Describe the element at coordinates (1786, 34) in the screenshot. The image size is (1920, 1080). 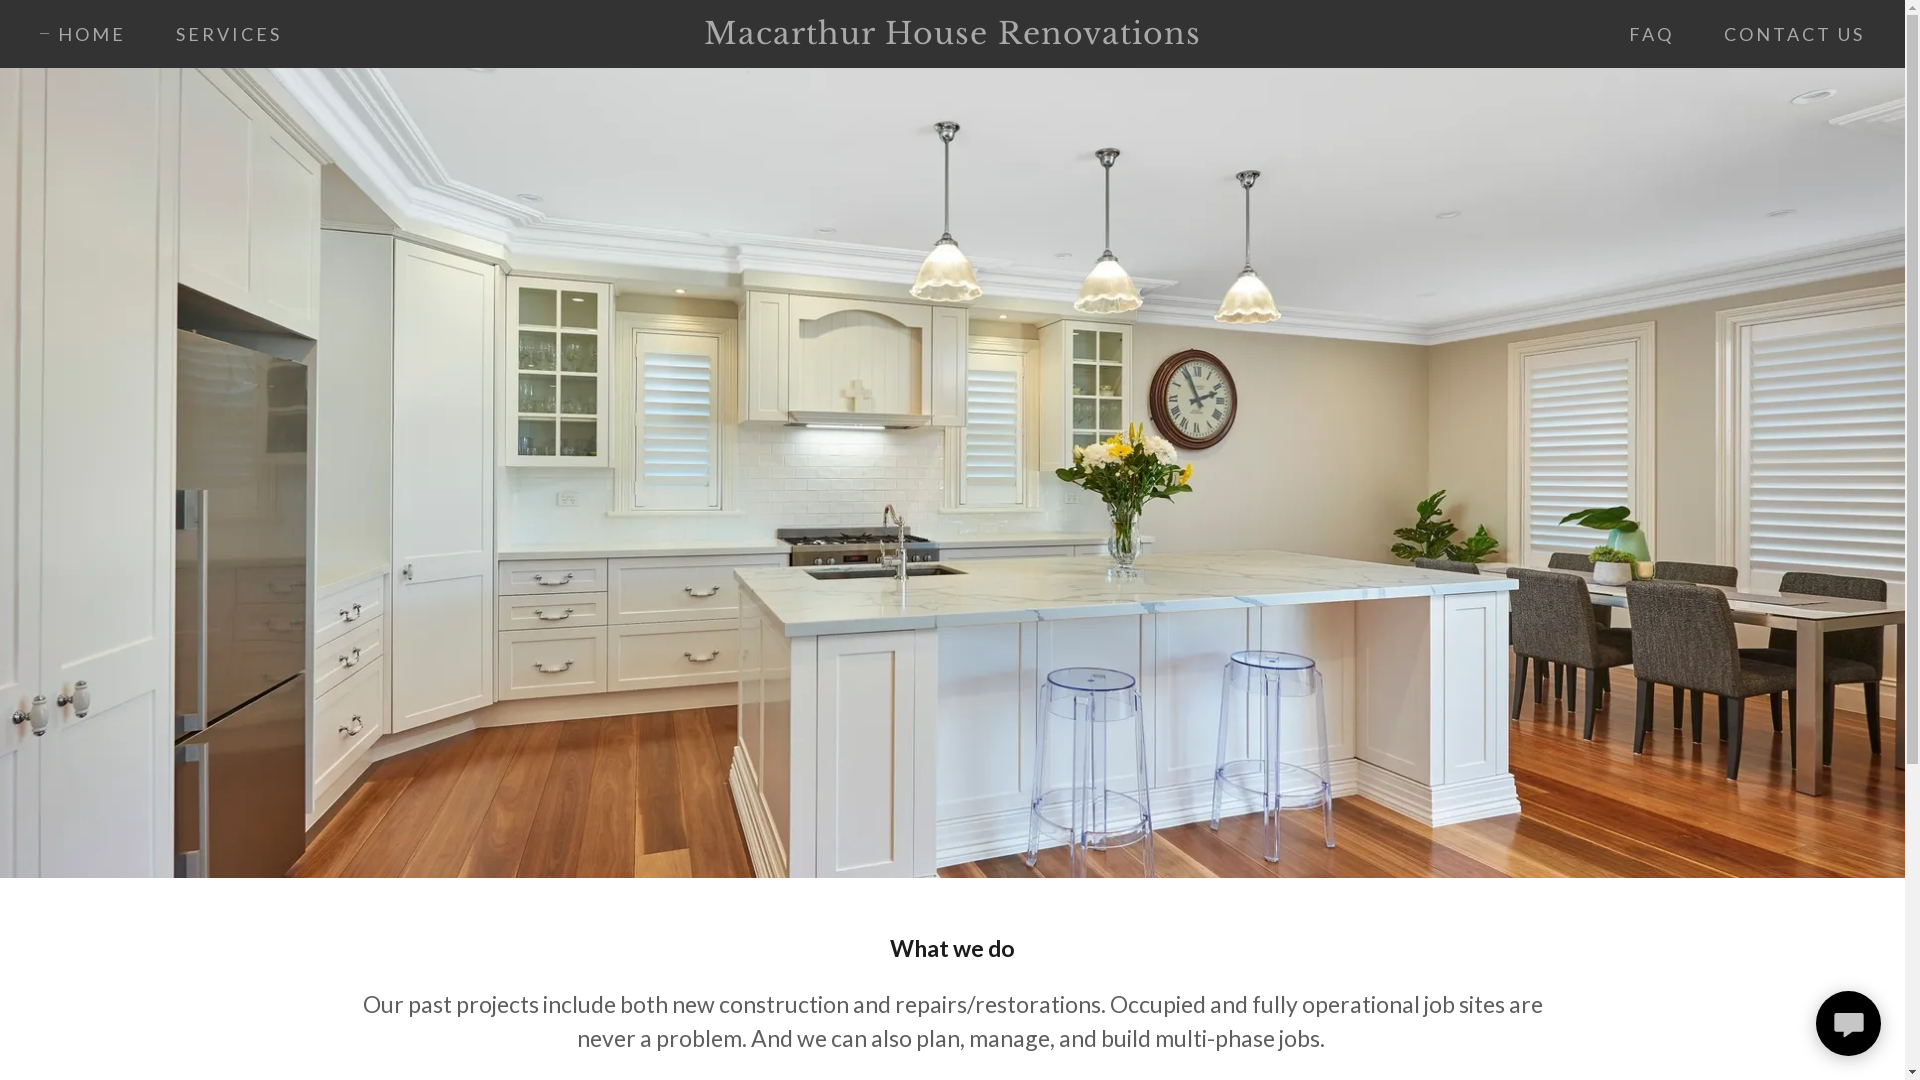
I see `CONTACT US` at that location.